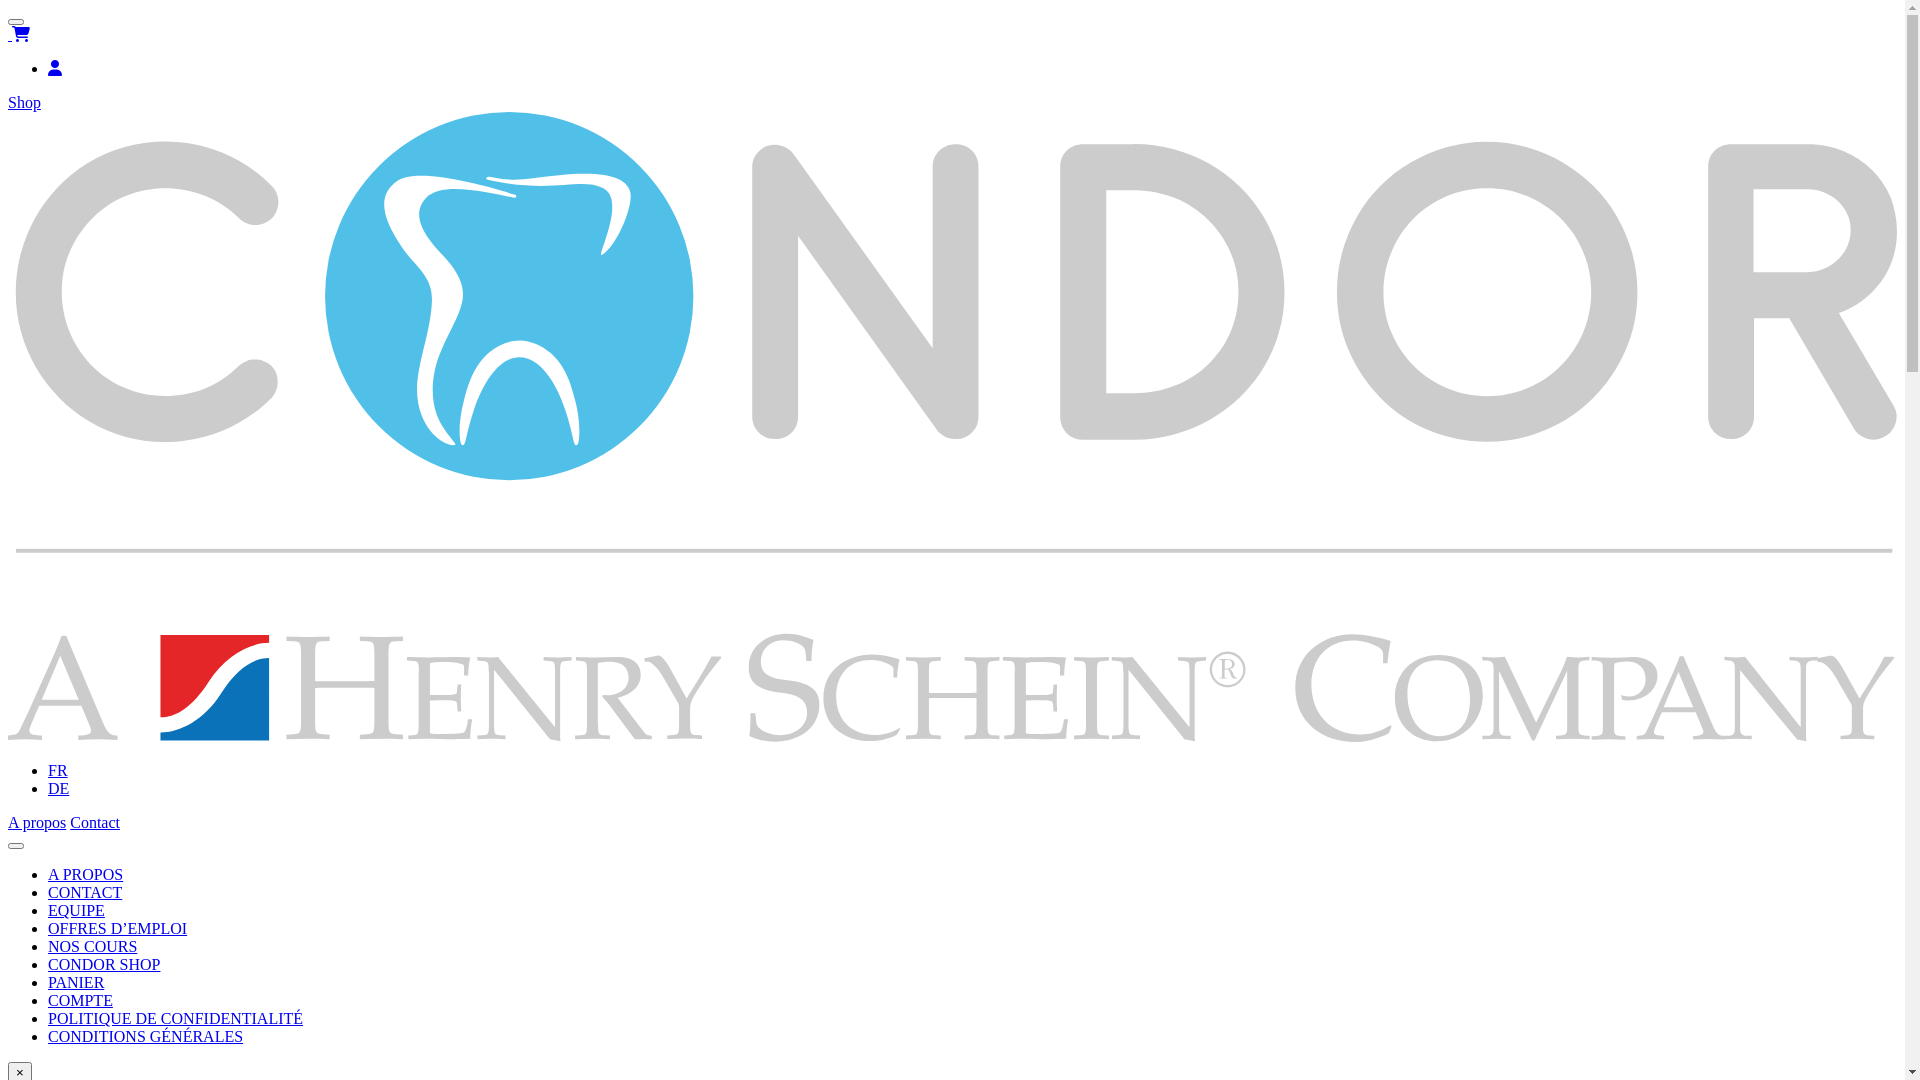 The height and width of the screenshot is (1080, 1920). What do you see at coordinates (37, 822) in the screenshot?
I see `A propos` at bounding box center [37, 822].